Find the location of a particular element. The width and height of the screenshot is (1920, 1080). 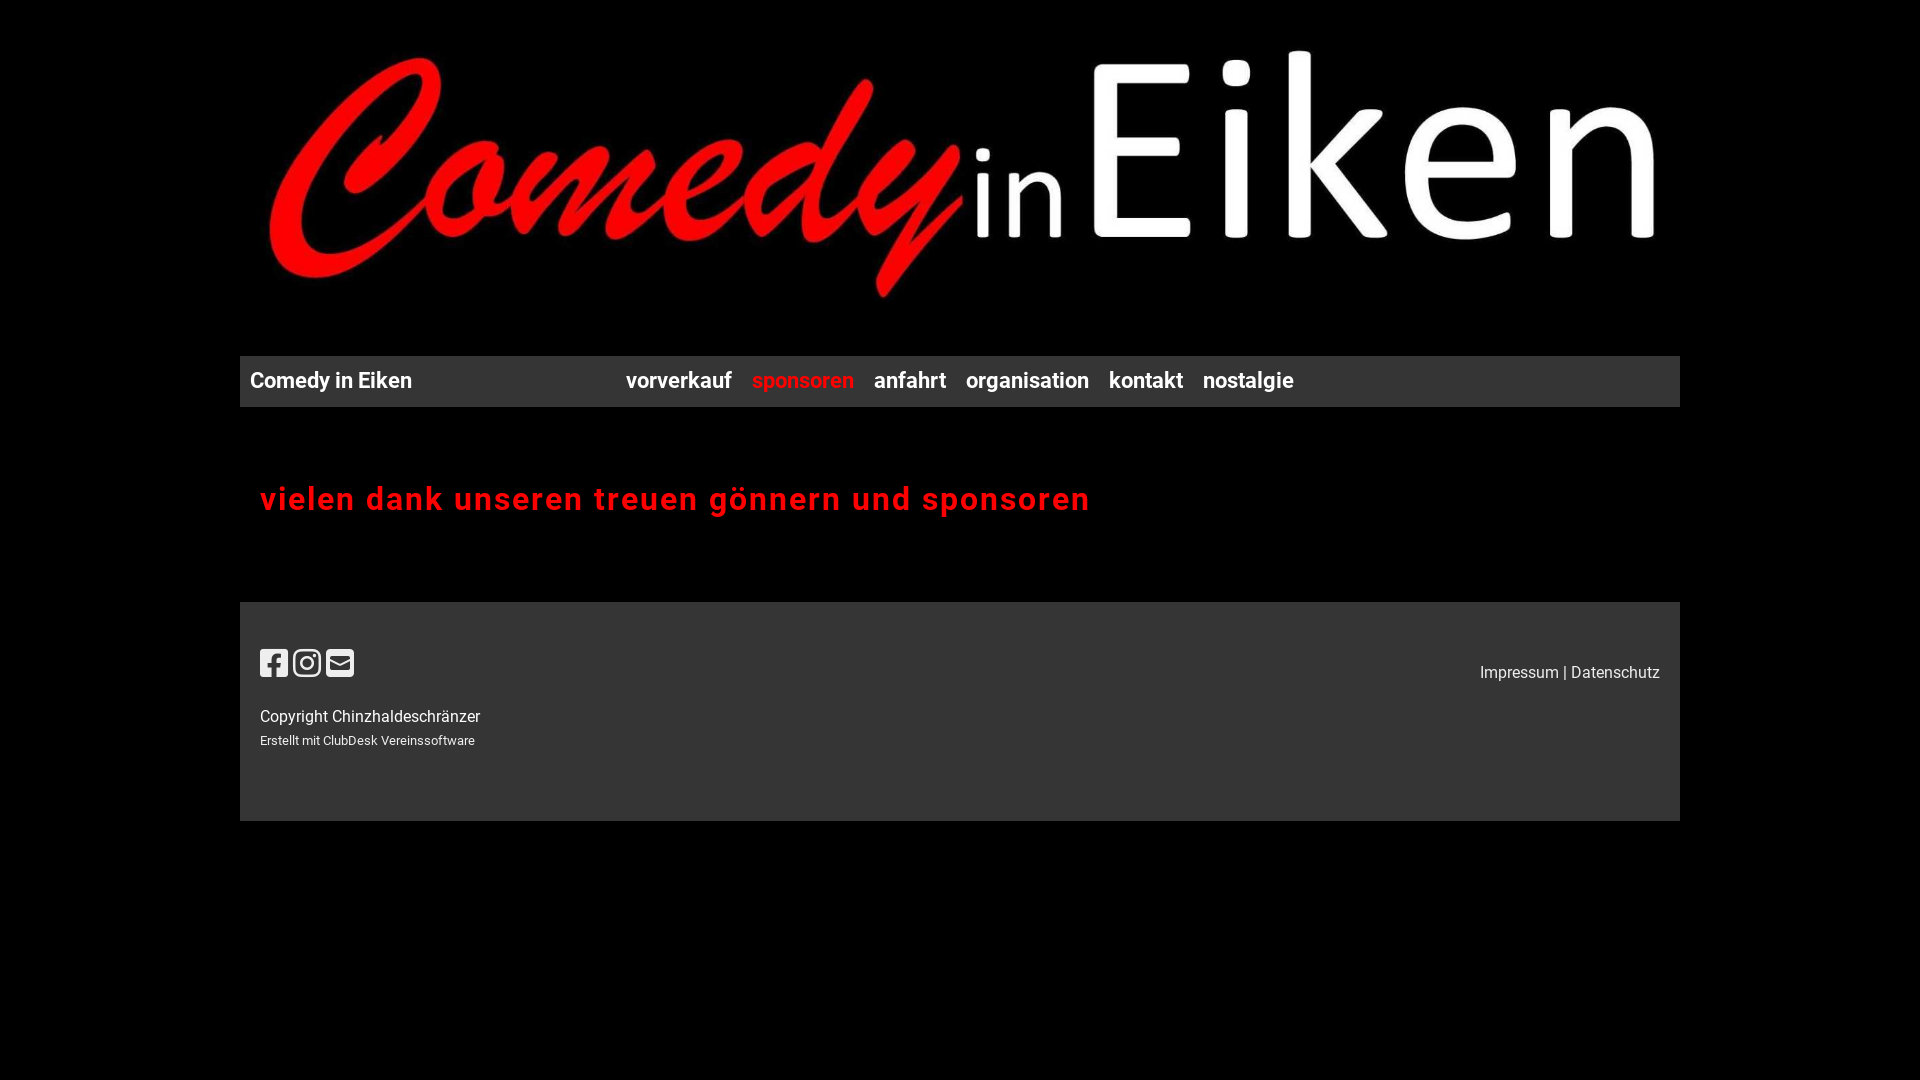

vorverkauf is located at coordinates (679, 382).